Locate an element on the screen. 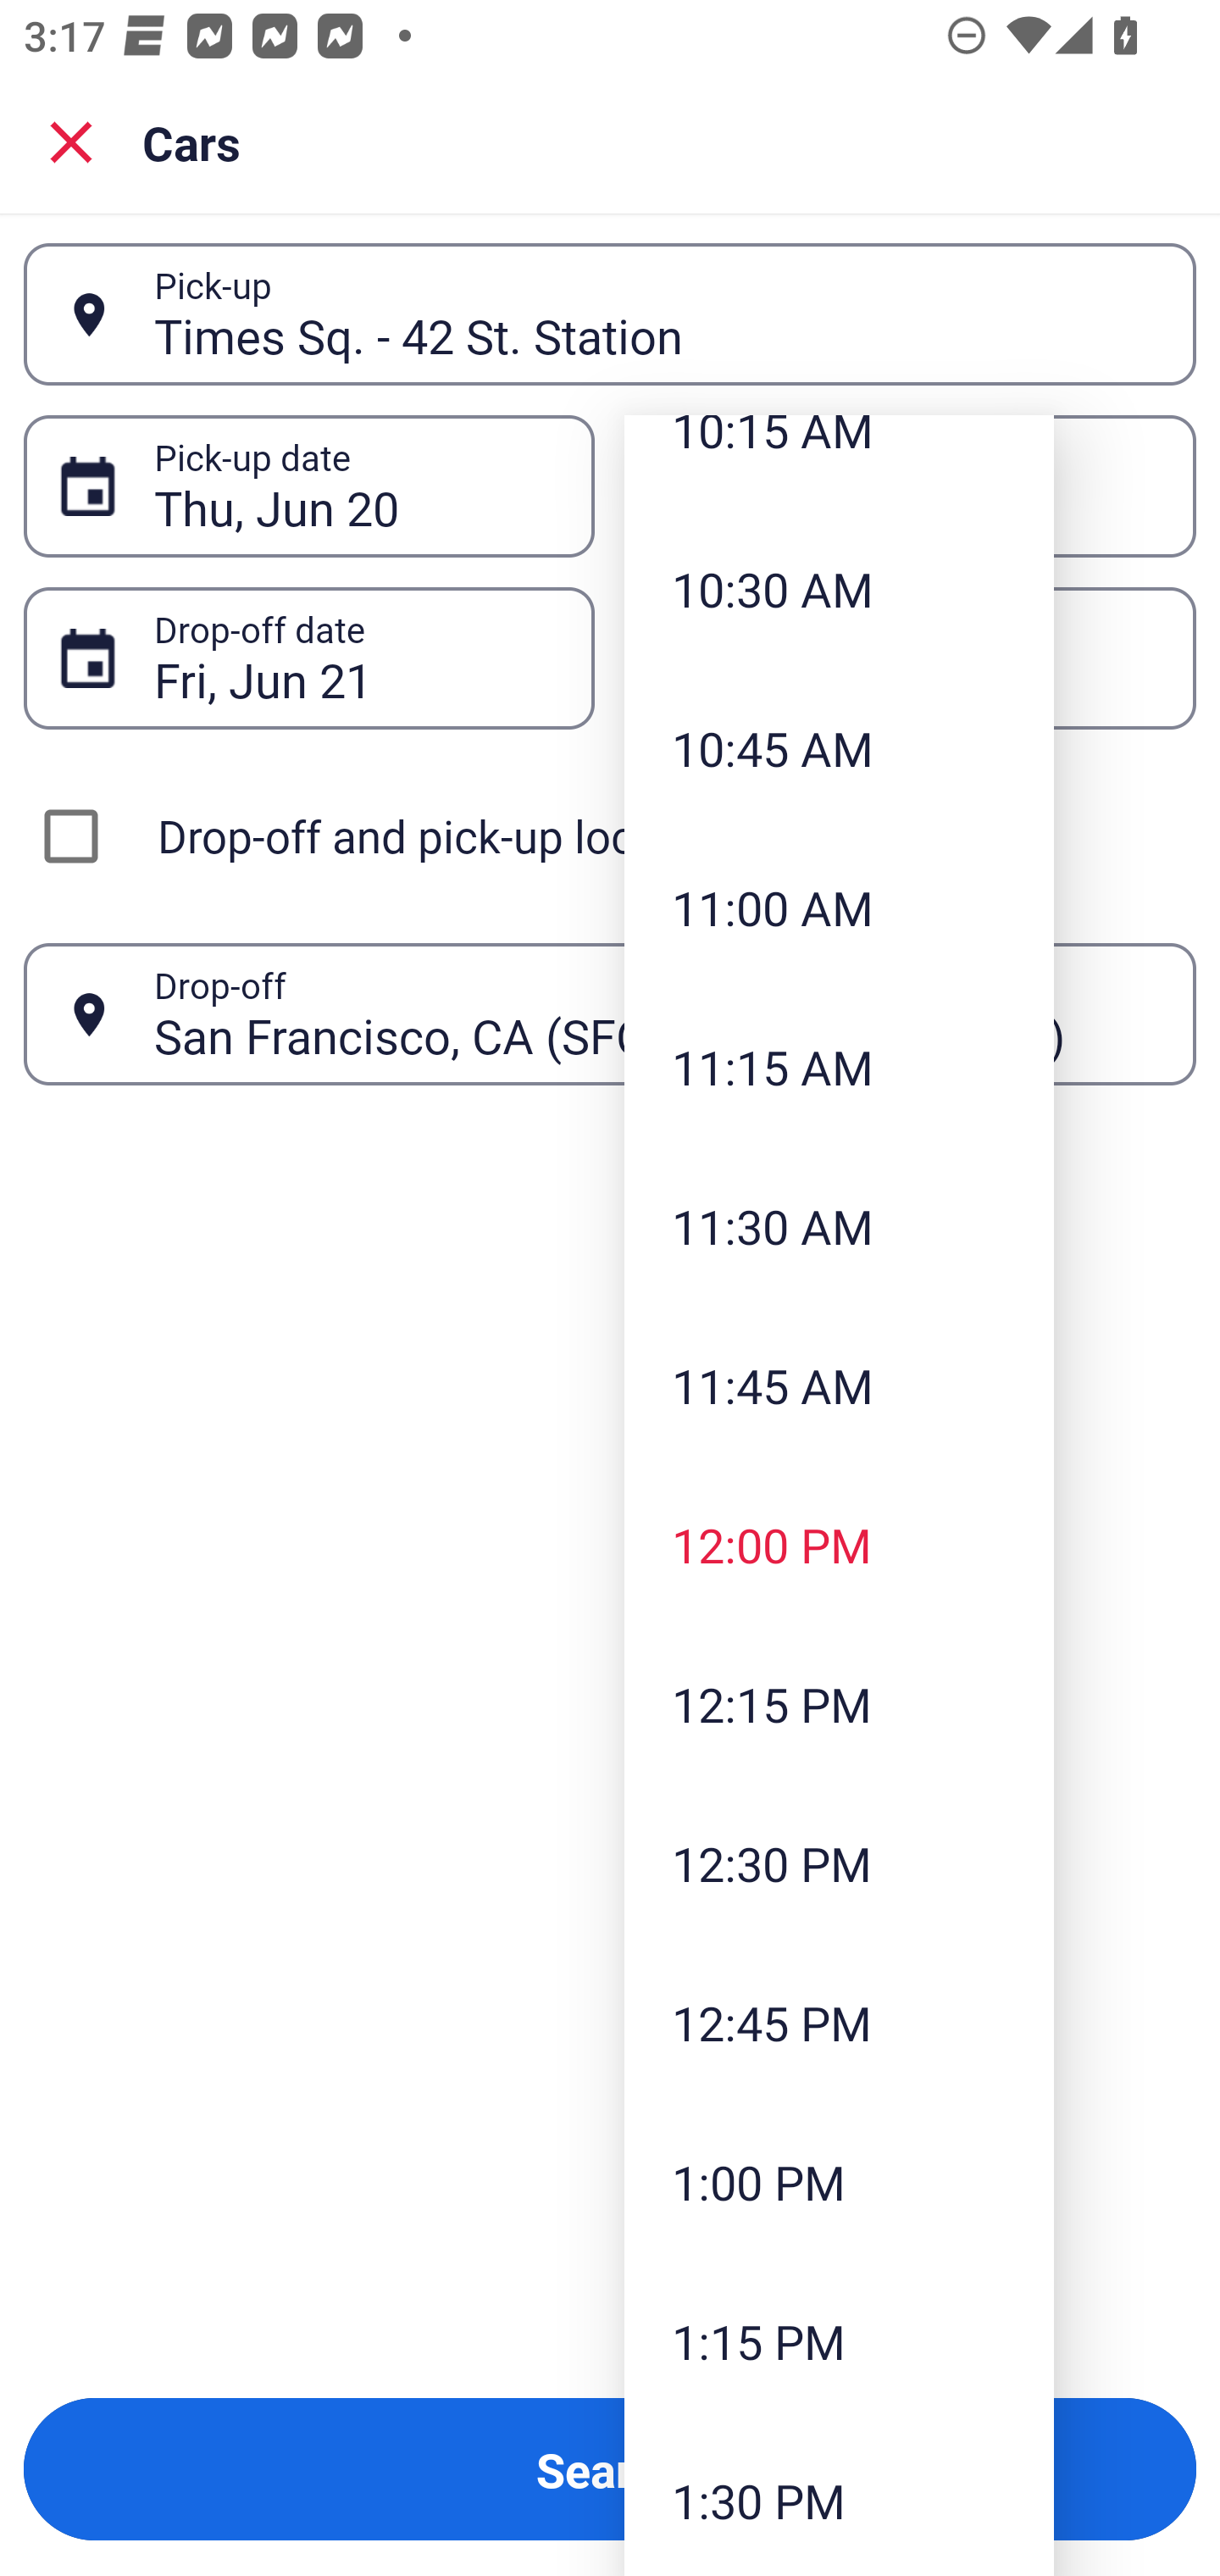  1:00 PM is located at coordinates (839, 2181).